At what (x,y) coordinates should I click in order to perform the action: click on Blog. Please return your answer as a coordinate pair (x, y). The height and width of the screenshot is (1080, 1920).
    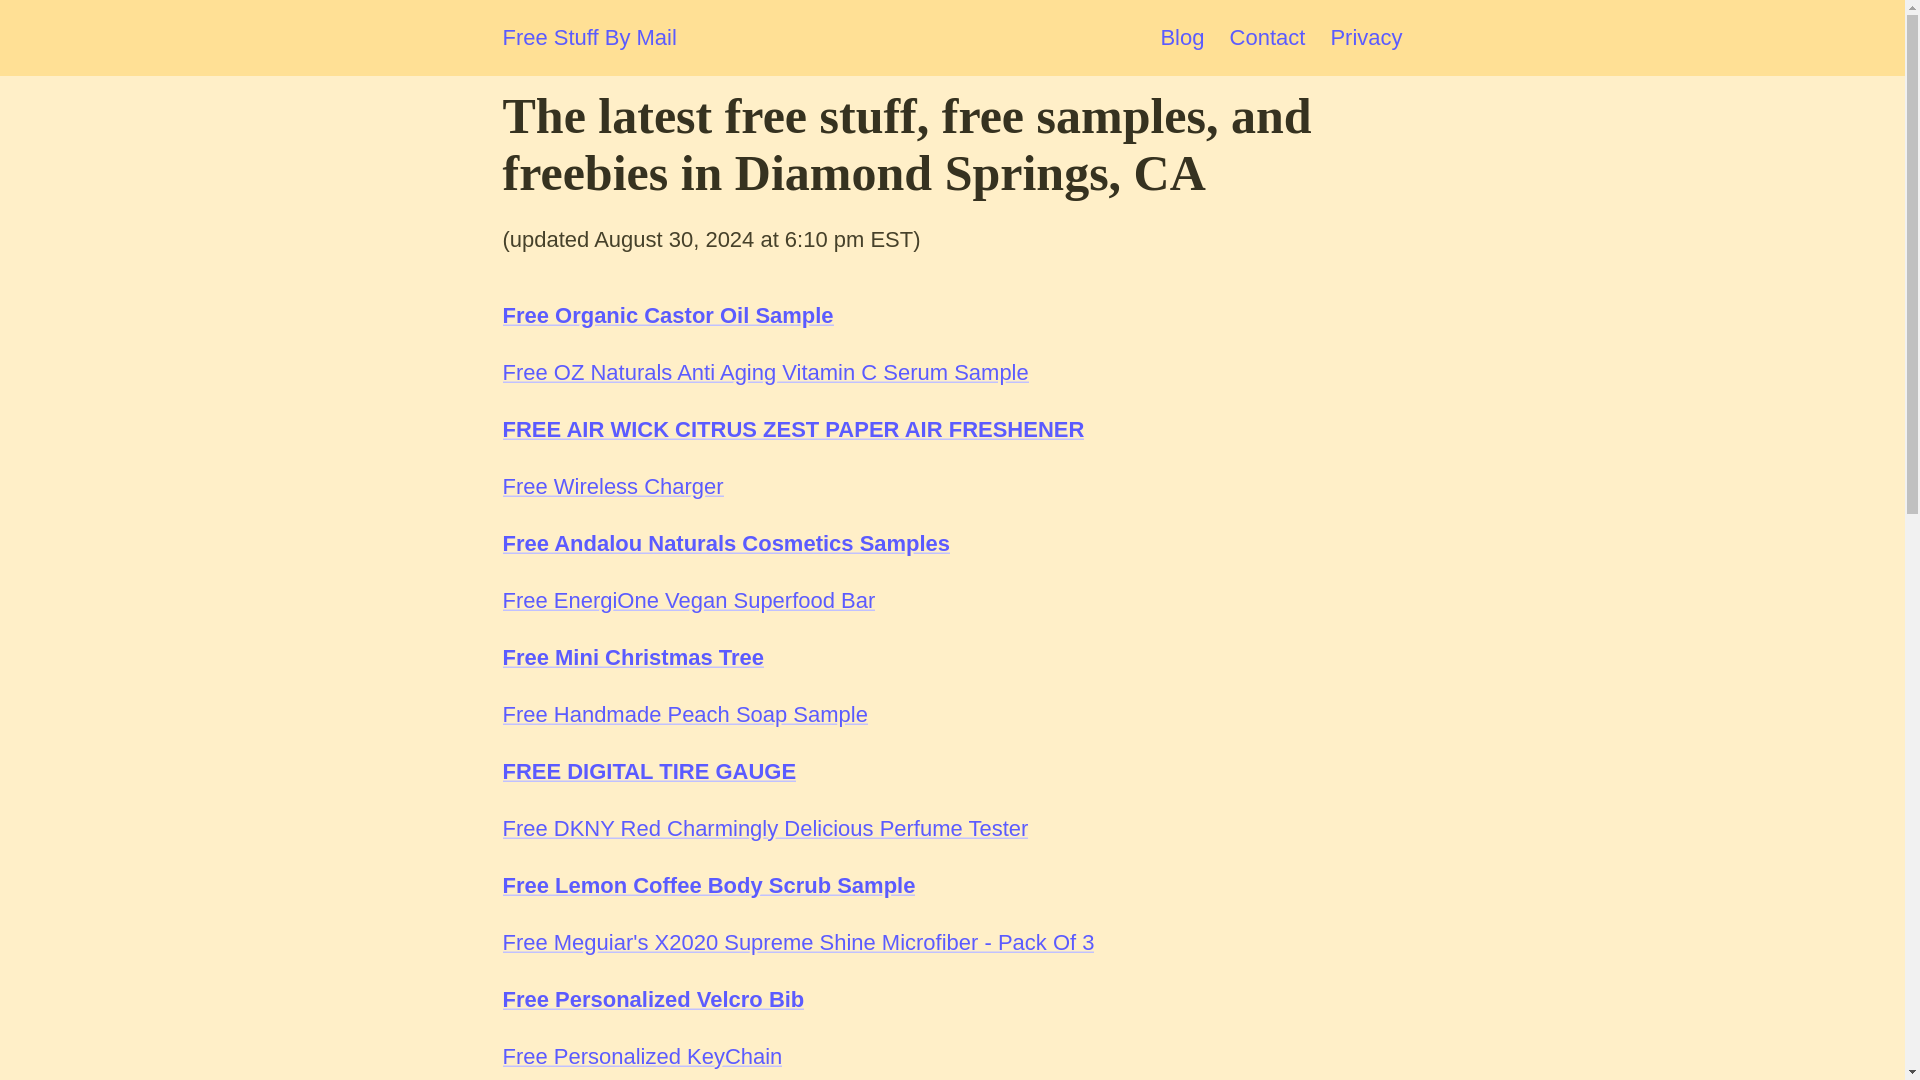
    Looking at the image, I should click on (1181, 36).